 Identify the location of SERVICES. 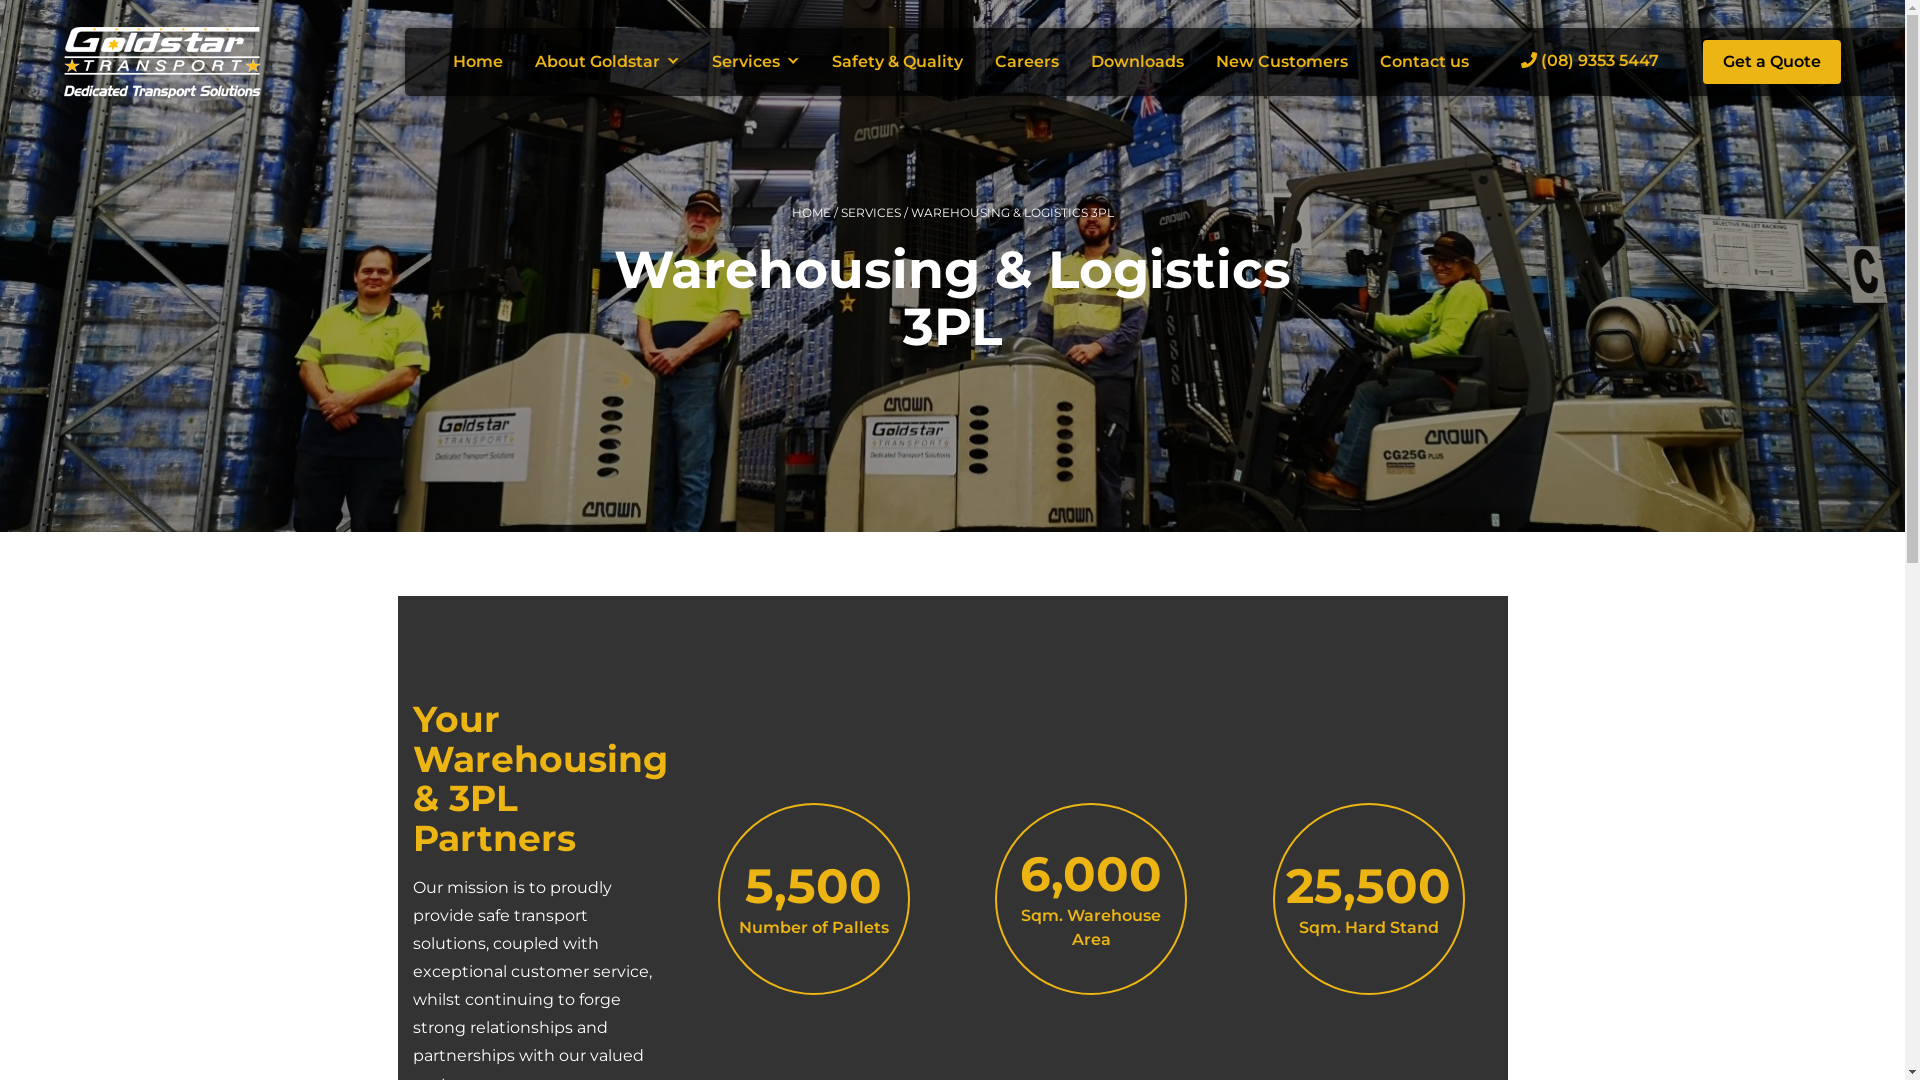
(870, 212).